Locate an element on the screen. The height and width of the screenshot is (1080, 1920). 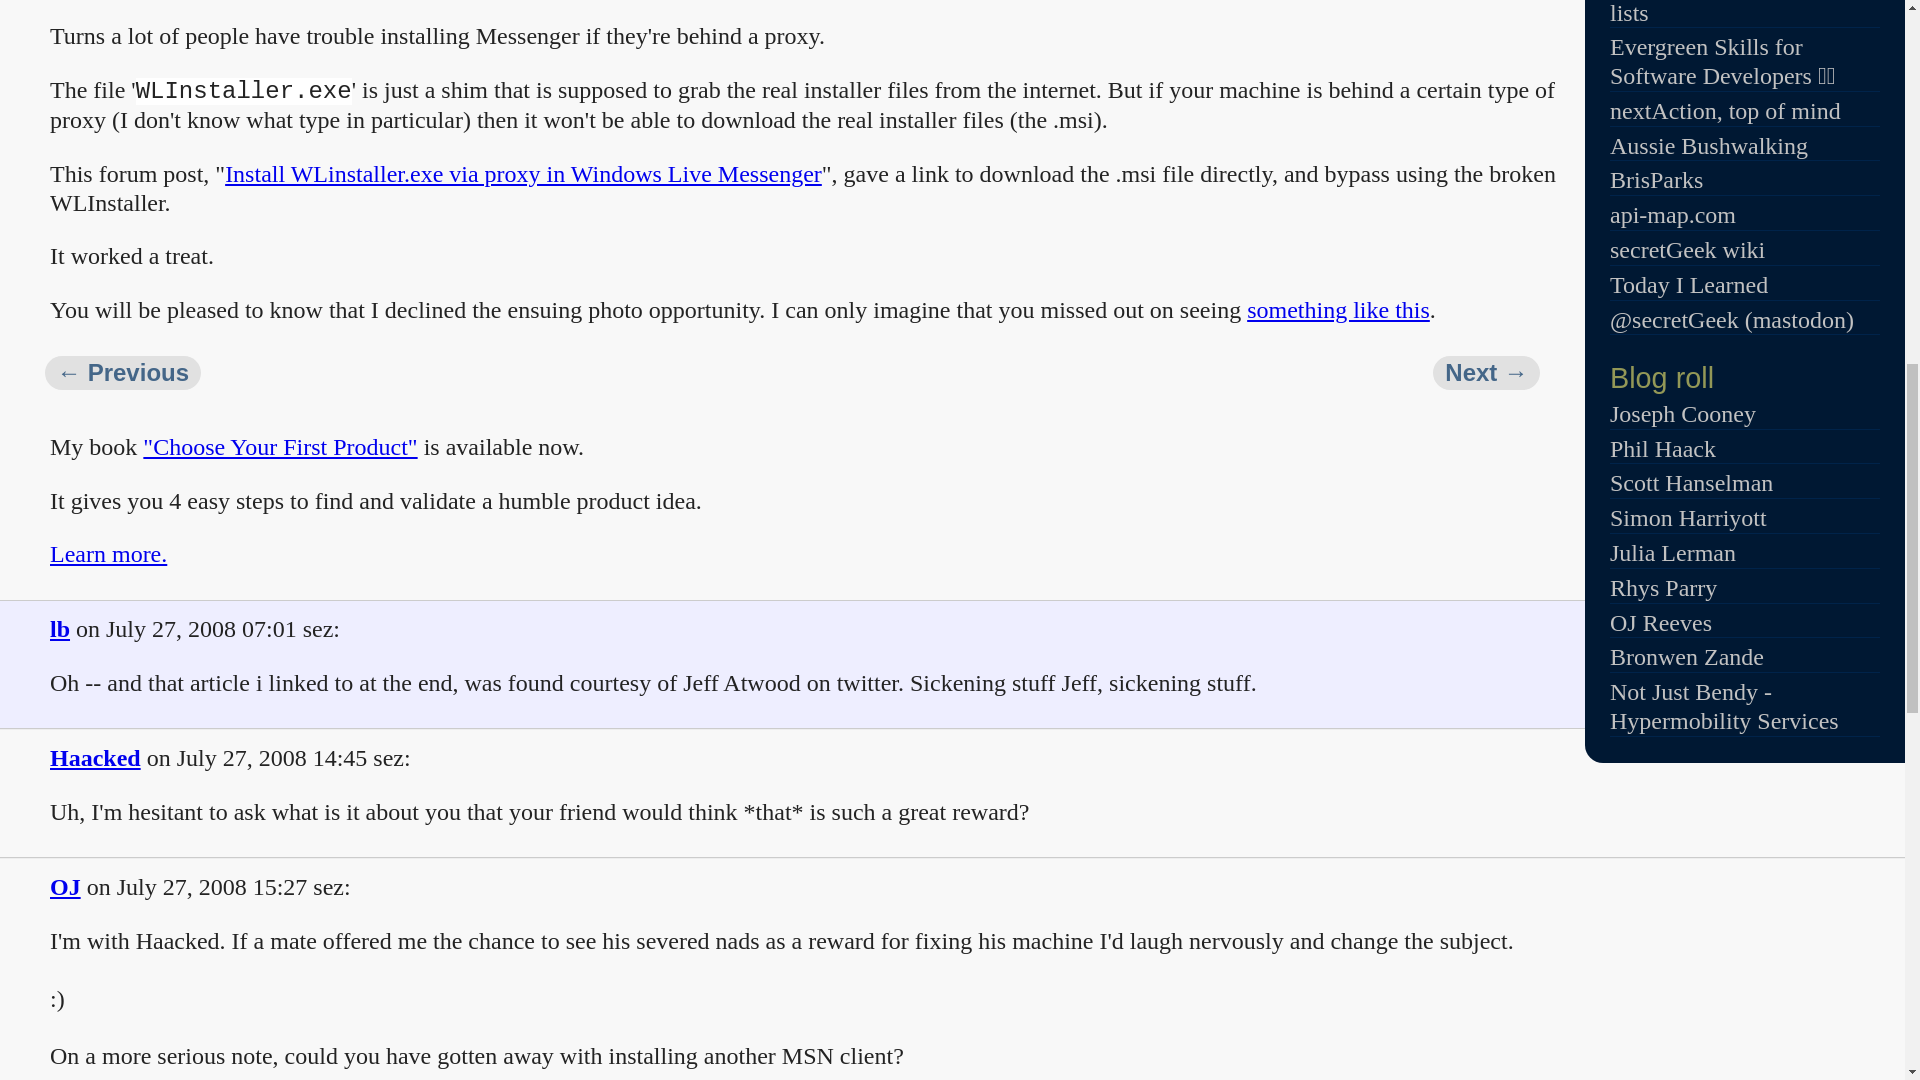
api-map.com is located at coordinates (1672, 214).